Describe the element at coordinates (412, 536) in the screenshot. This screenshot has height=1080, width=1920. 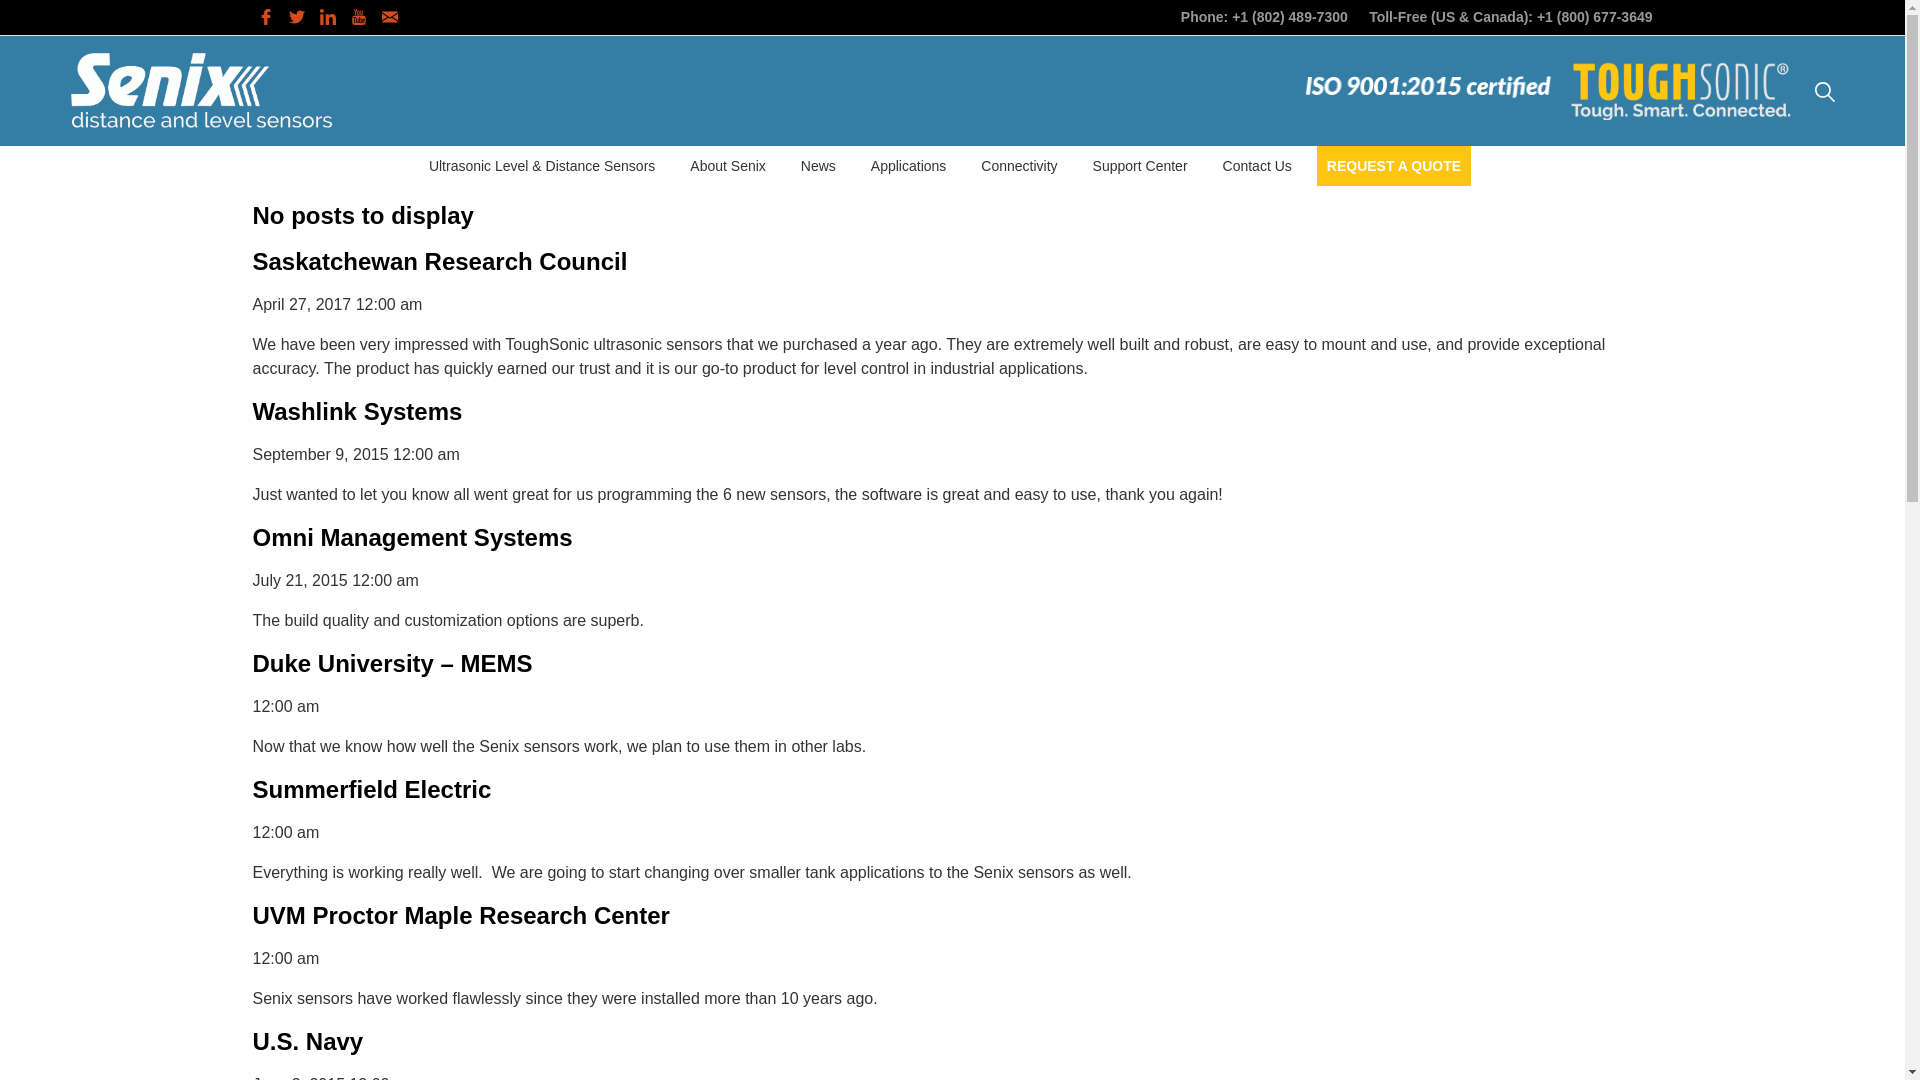
I see `Permalink to Omni Management Systems` at that location.